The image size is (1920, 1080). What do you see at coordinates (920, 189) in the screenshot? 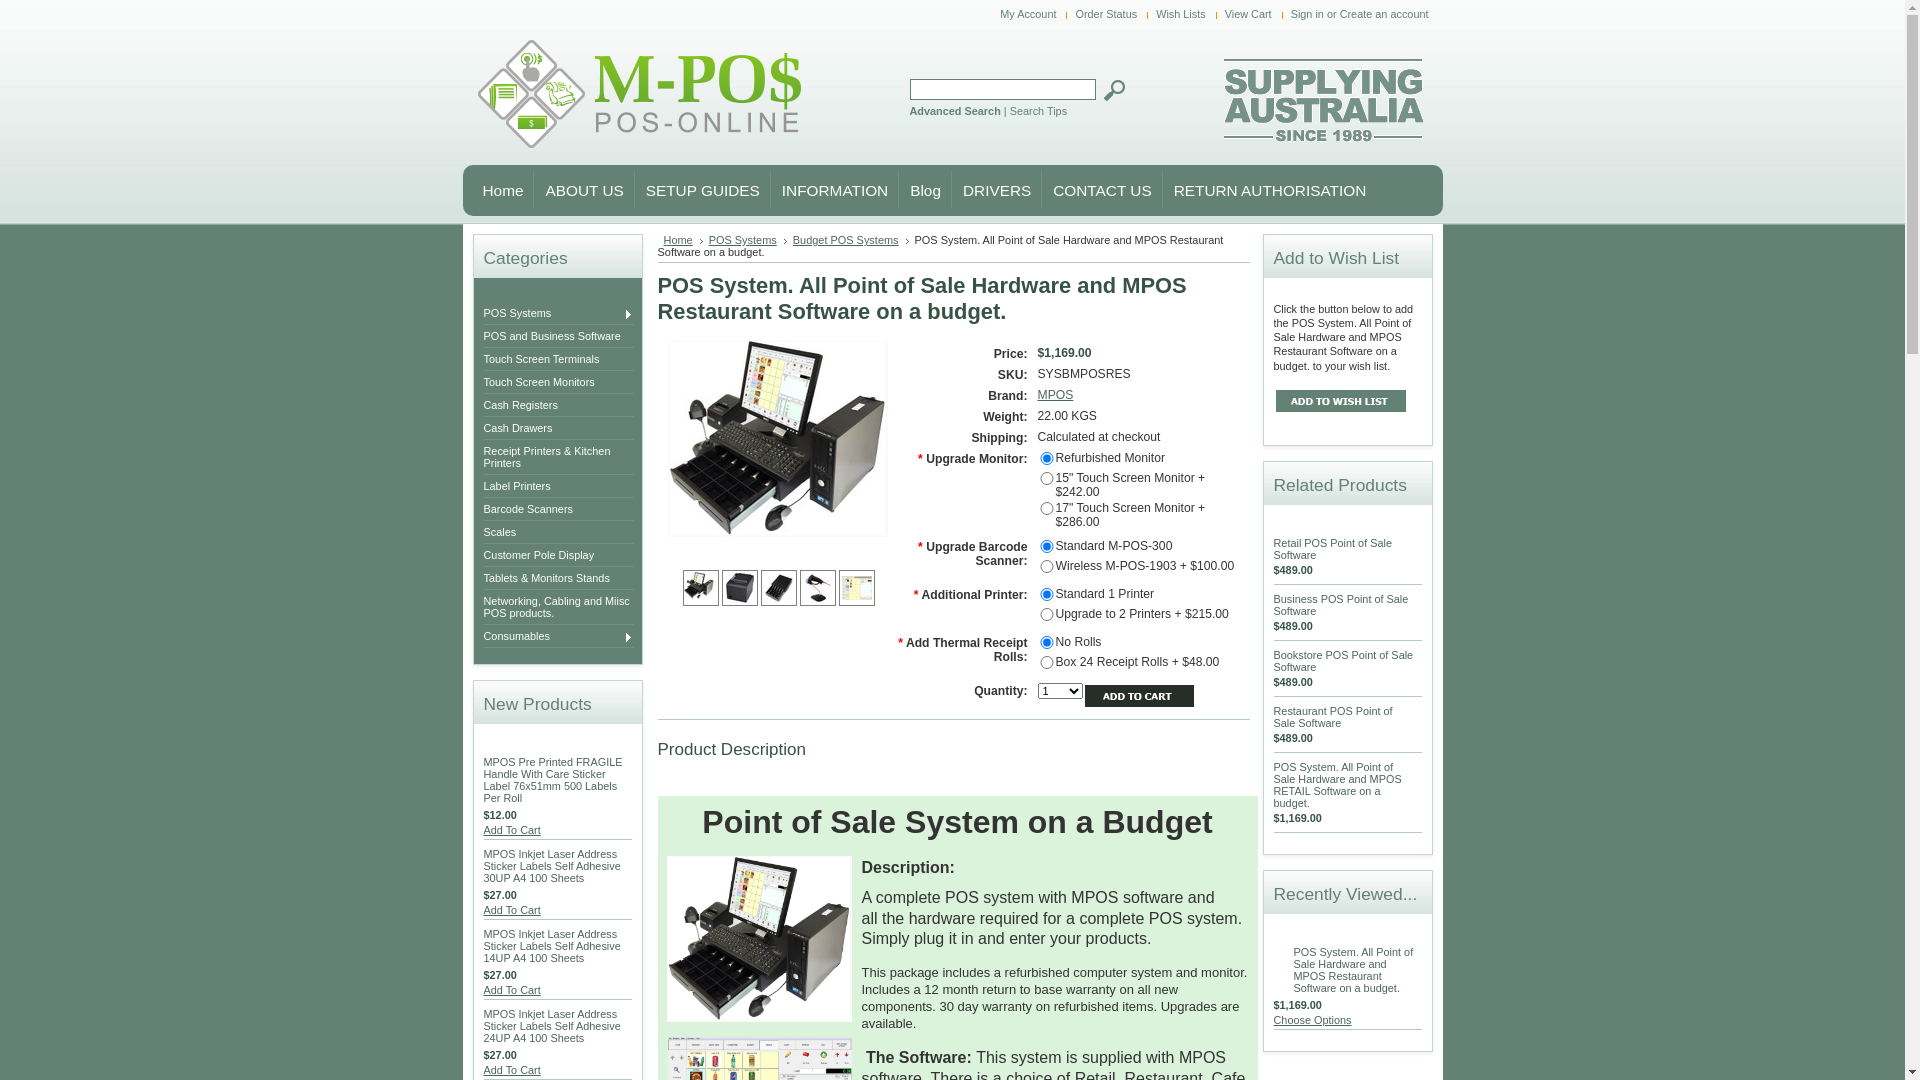
I see `Blog` at bounding box center [920, 189].